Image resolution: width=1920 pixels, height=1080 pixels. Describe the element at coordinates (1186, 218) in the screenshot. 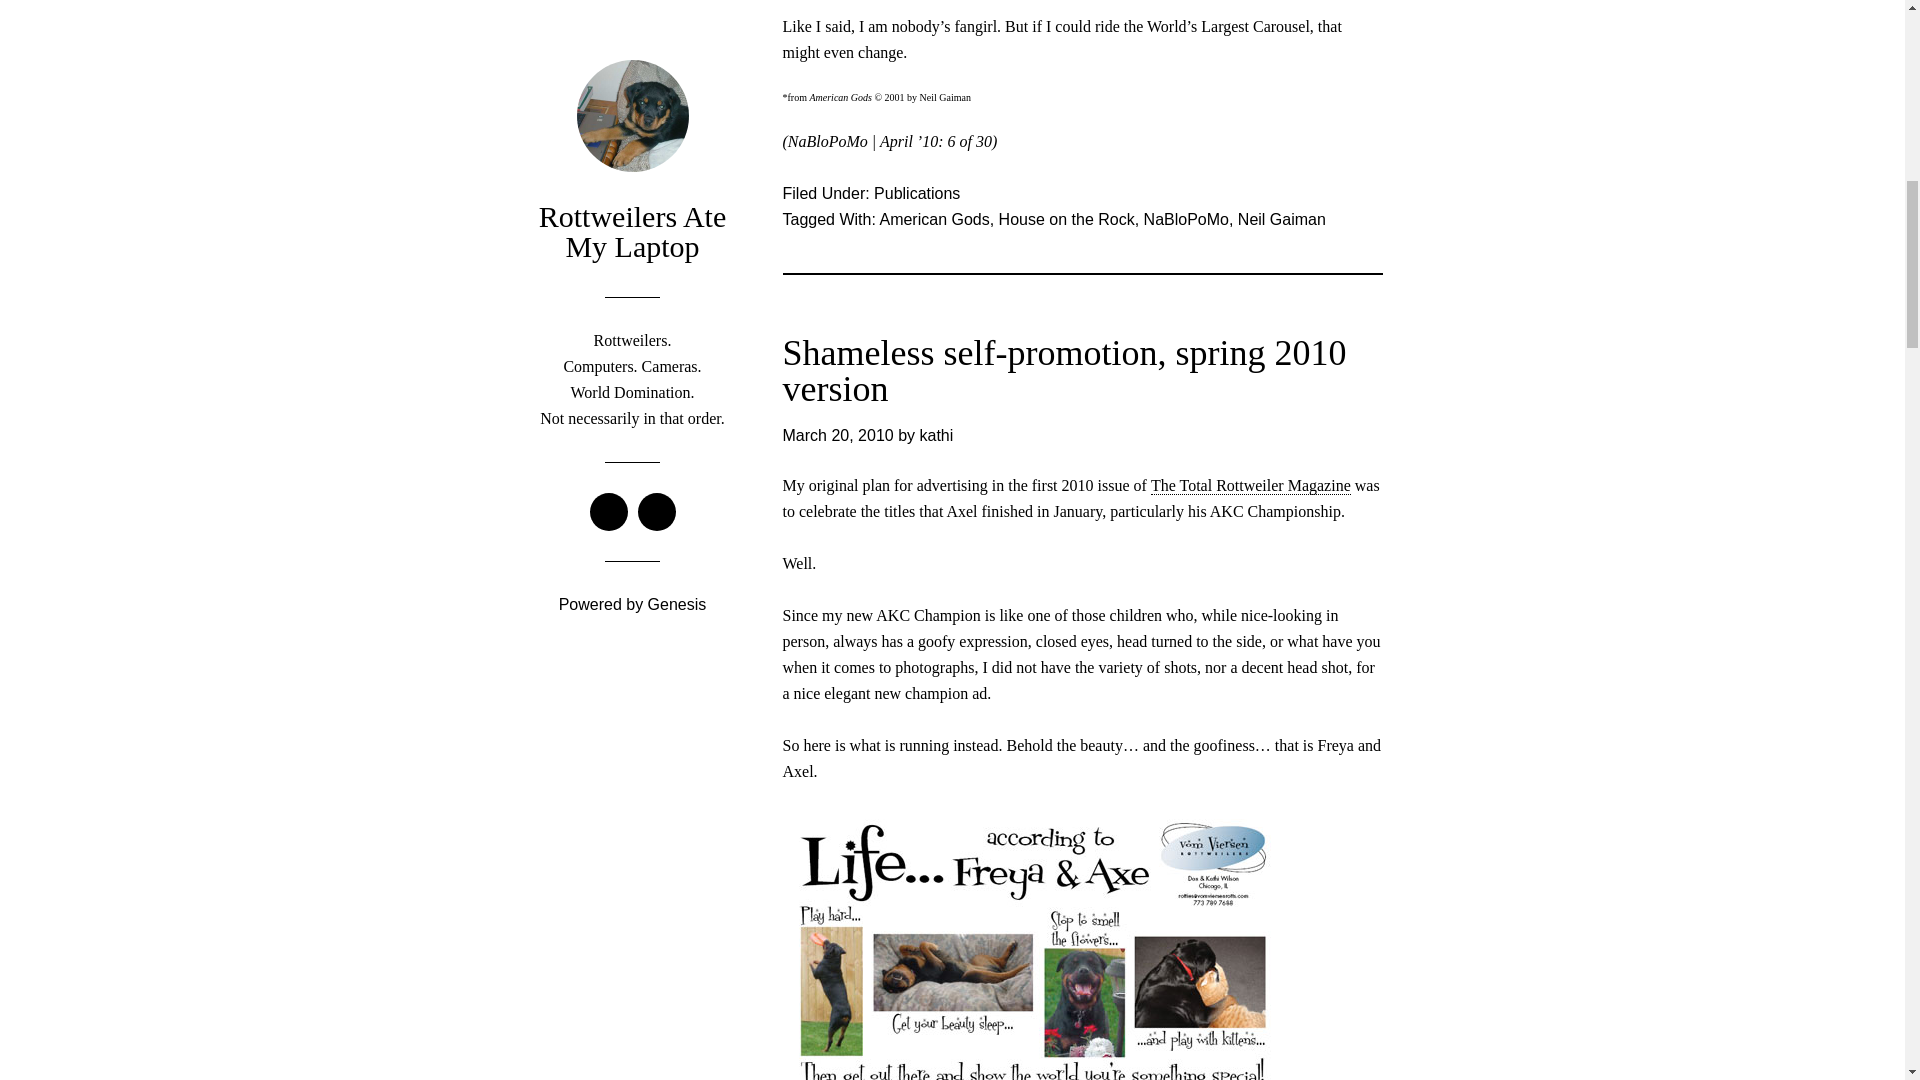

I see `NaBloPoMo` at that location.